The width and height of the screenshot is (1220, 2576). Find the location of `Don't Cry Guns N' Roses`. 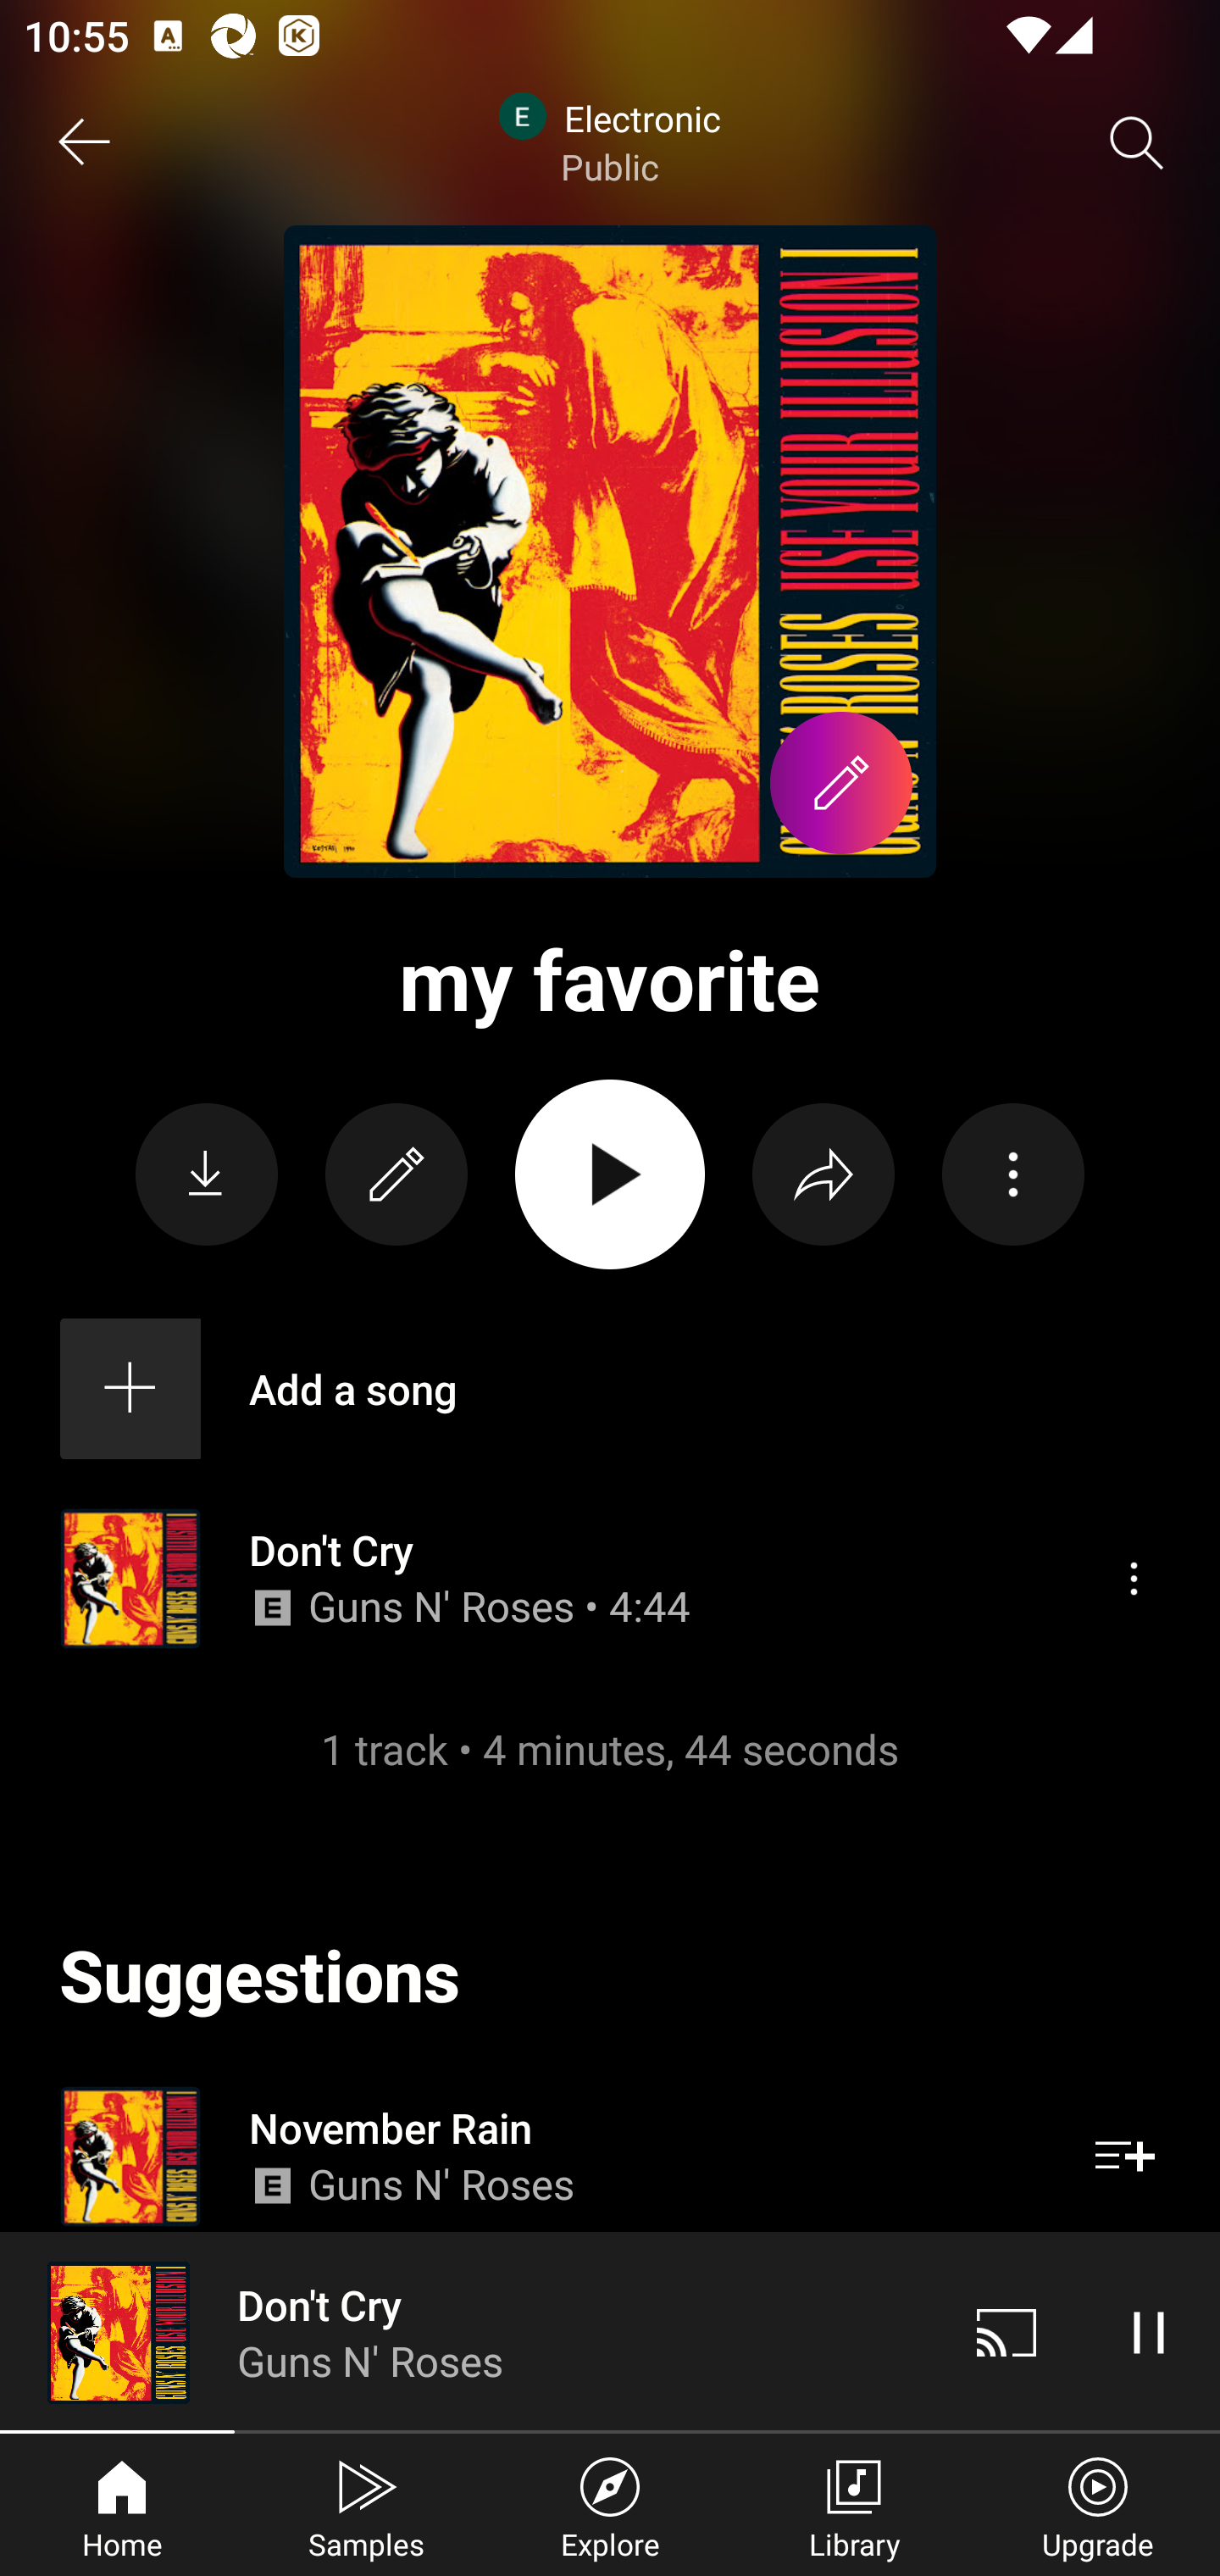

Don't Cry Guns N' Roses is located at coordinates (468, 2332).